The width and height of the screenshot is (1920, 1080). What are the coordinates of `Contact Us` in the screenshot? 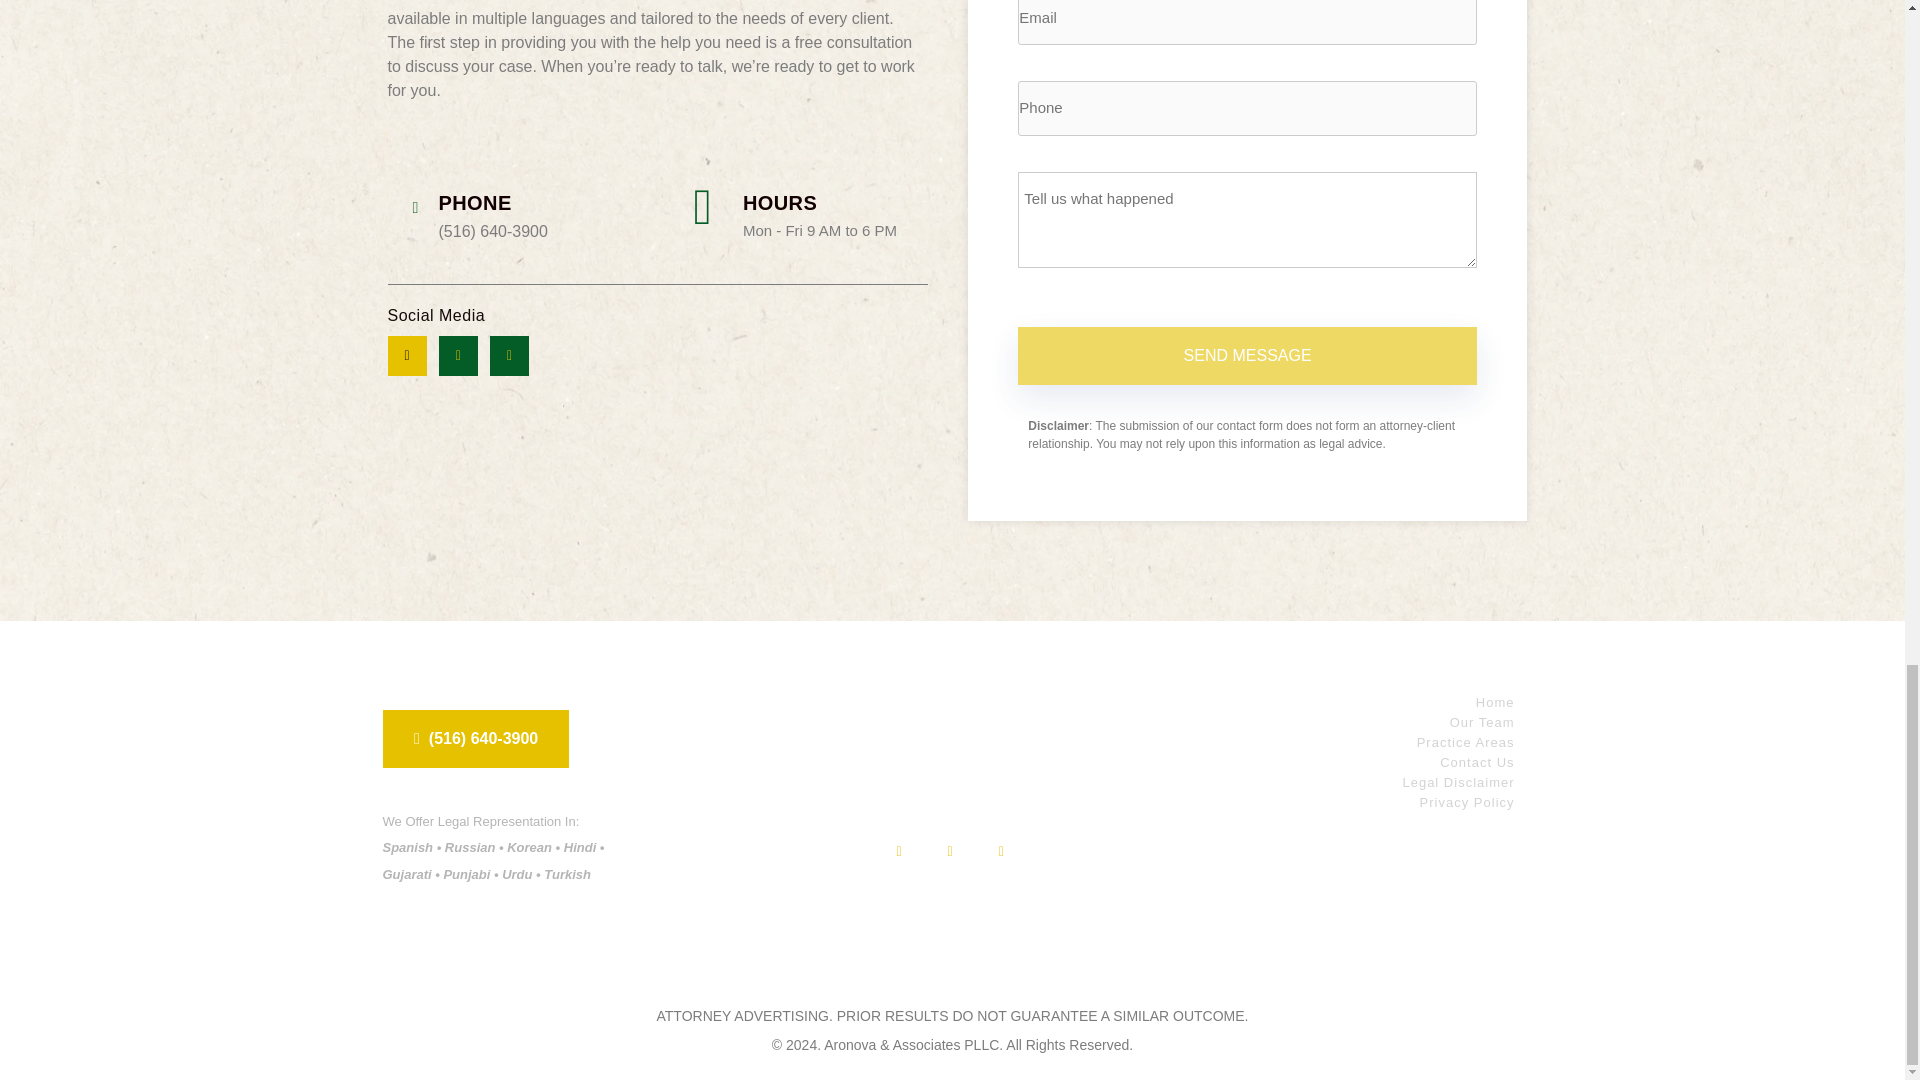 It's located at (1320, 762).